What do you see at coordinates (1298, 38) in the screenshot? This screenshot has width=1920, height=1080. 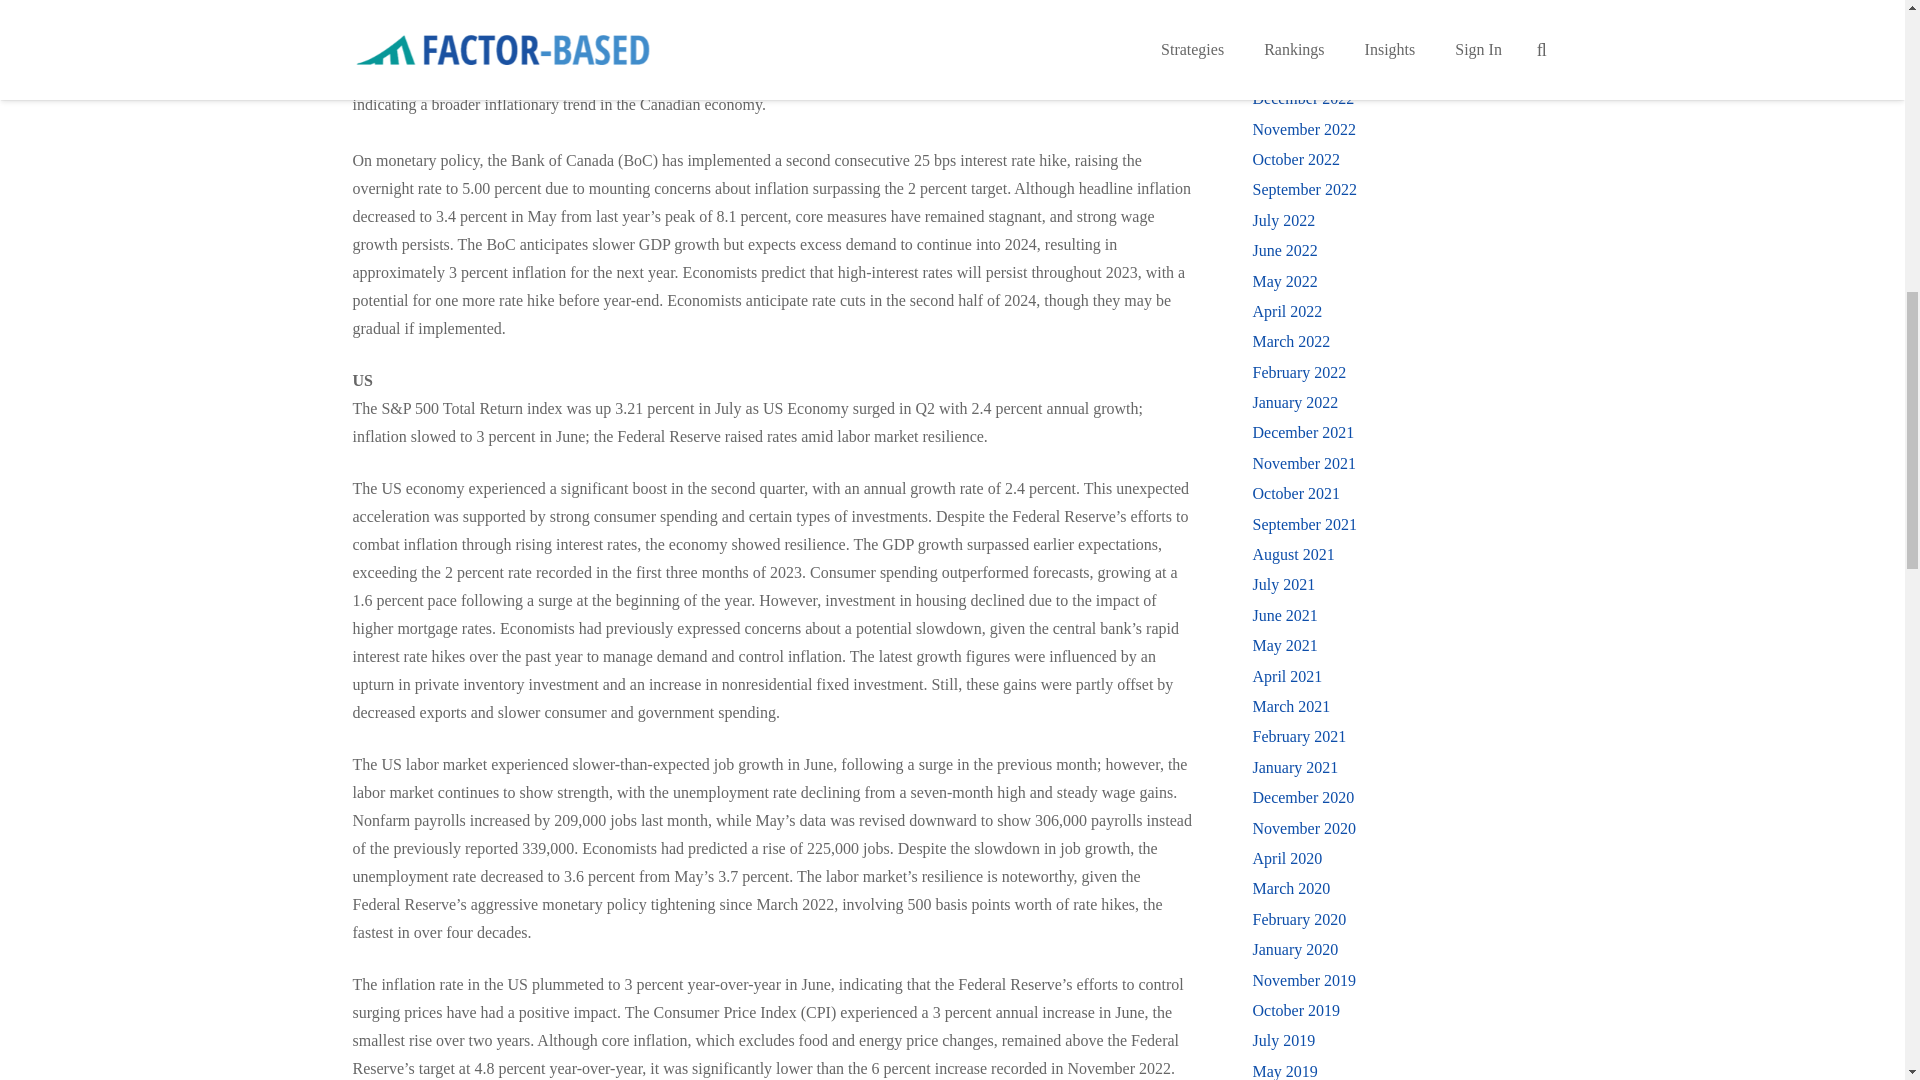 I see `February 2023` at bounding box center [1298, 38].